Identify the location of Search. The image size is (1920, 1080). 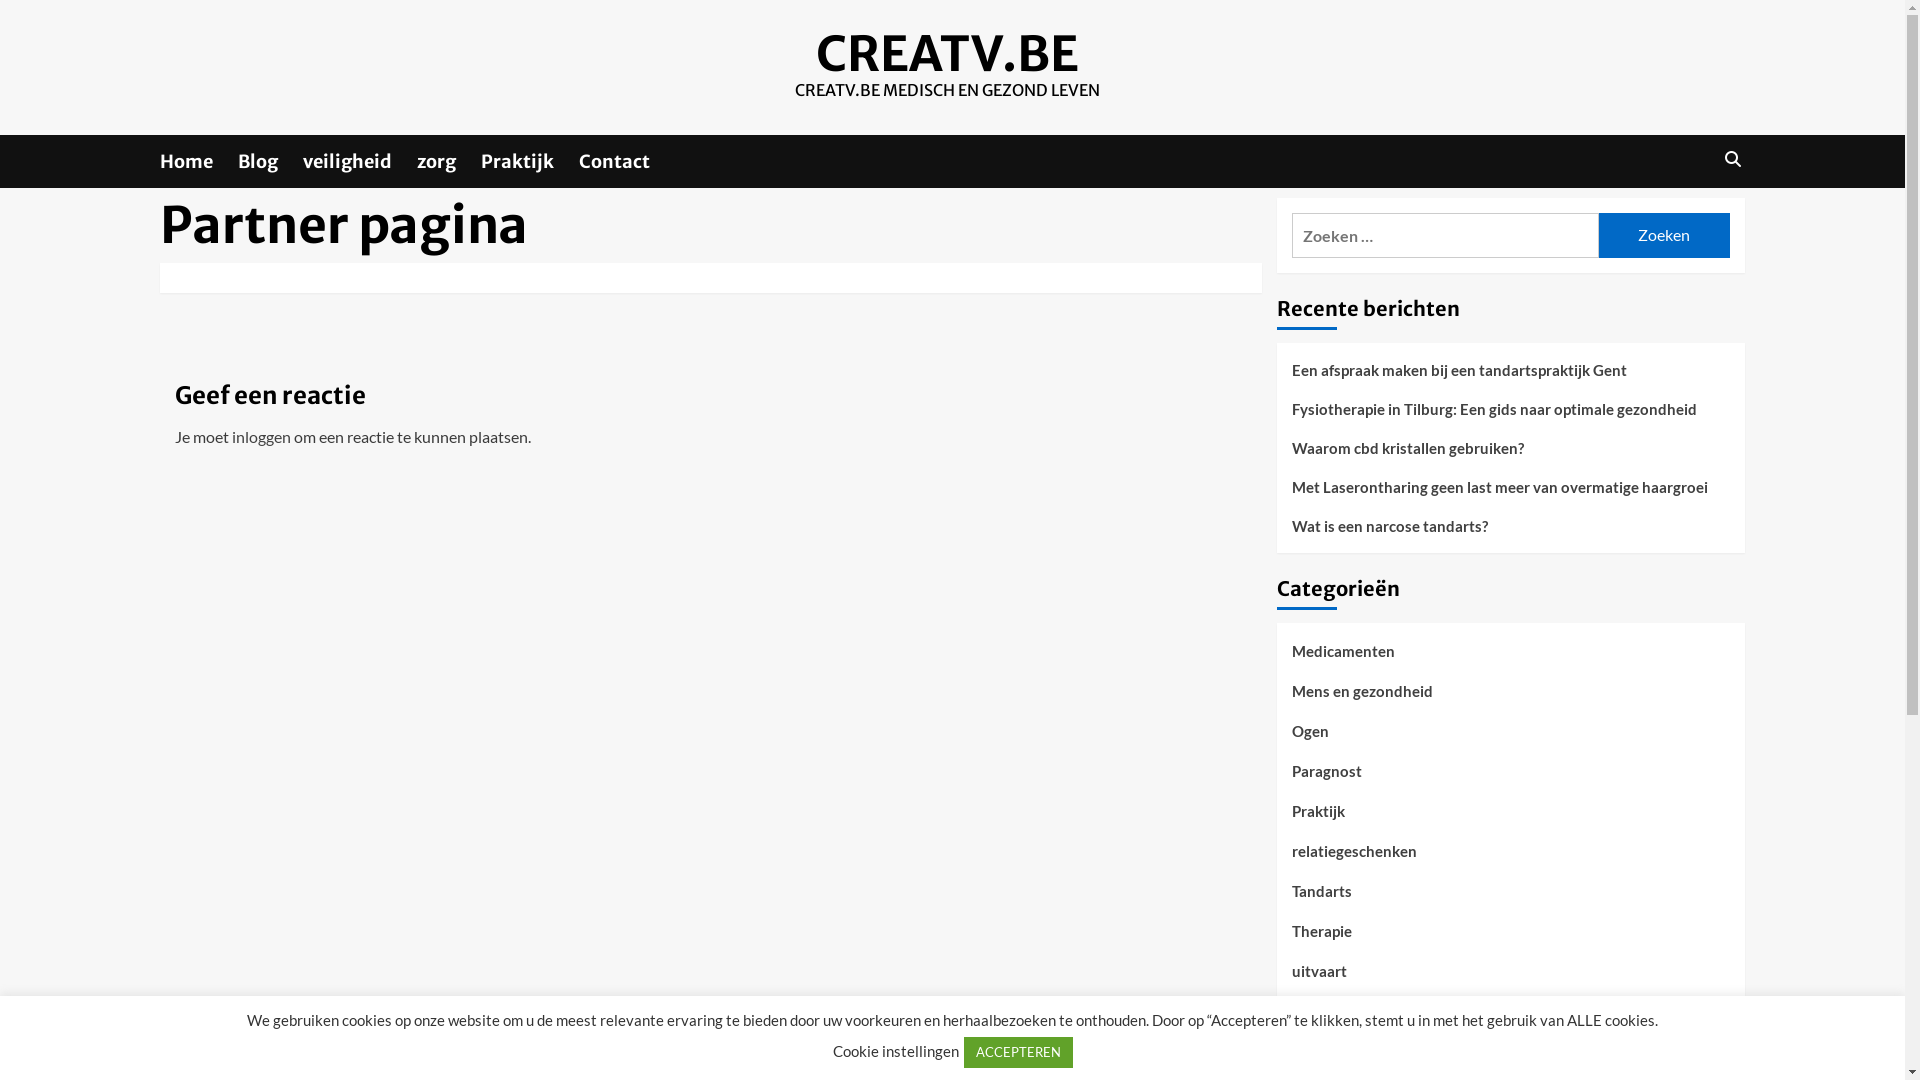
(1732, 160).